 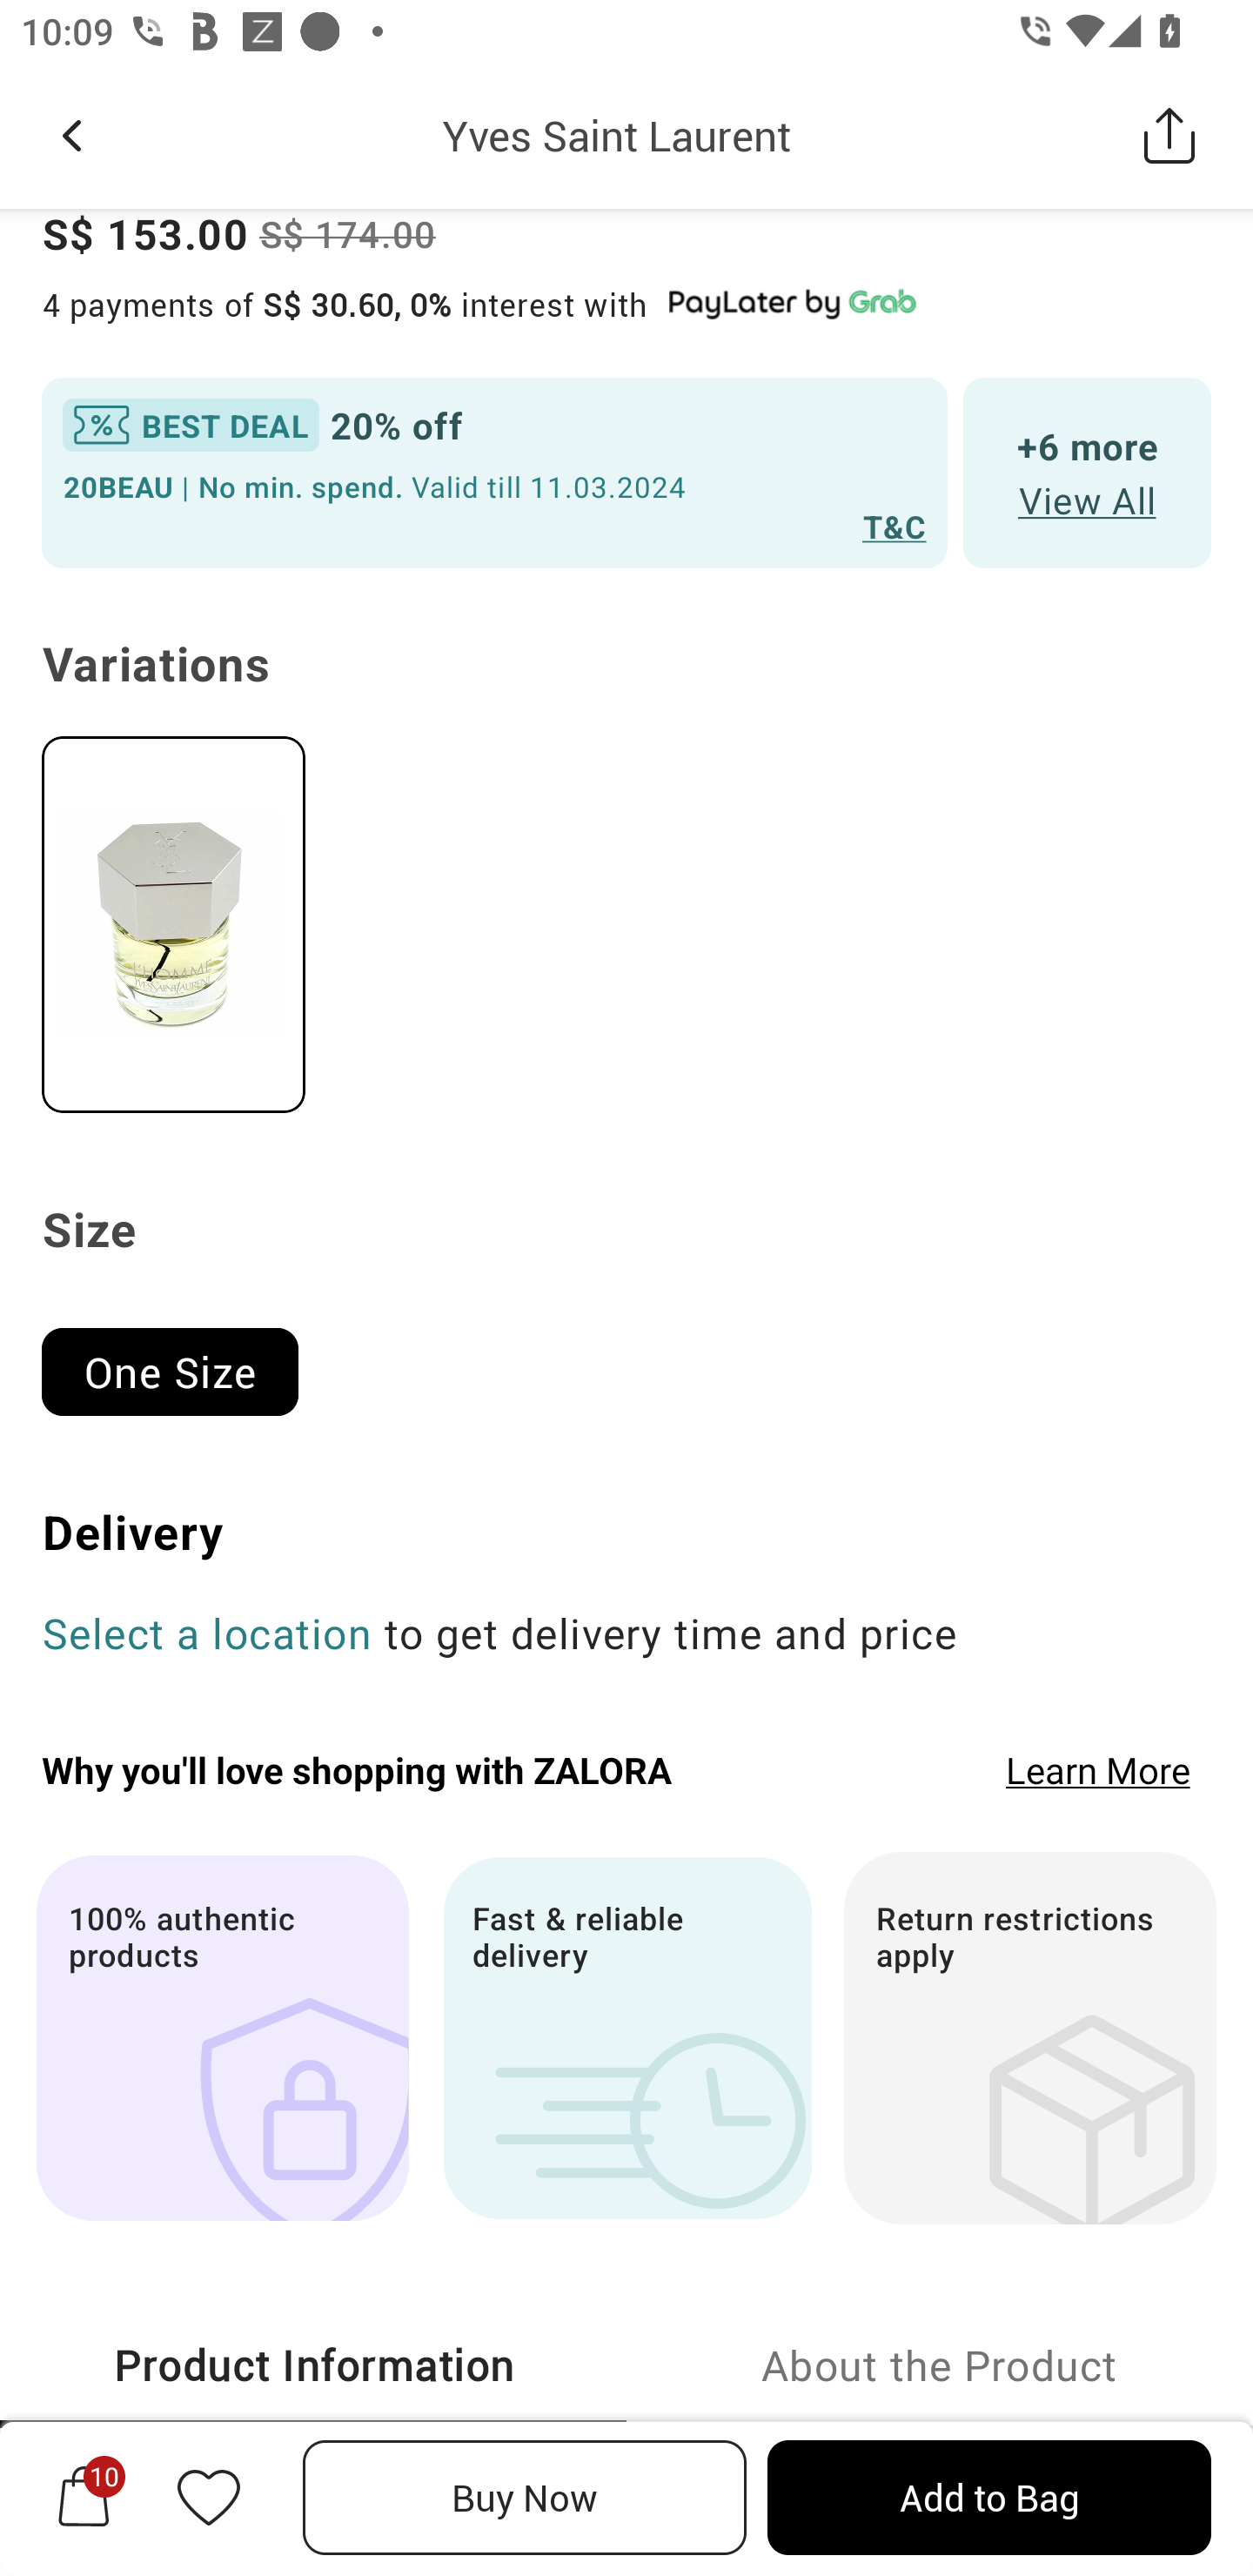 I want to click on Yves Saint Laurent, so click(x=616, y=135).